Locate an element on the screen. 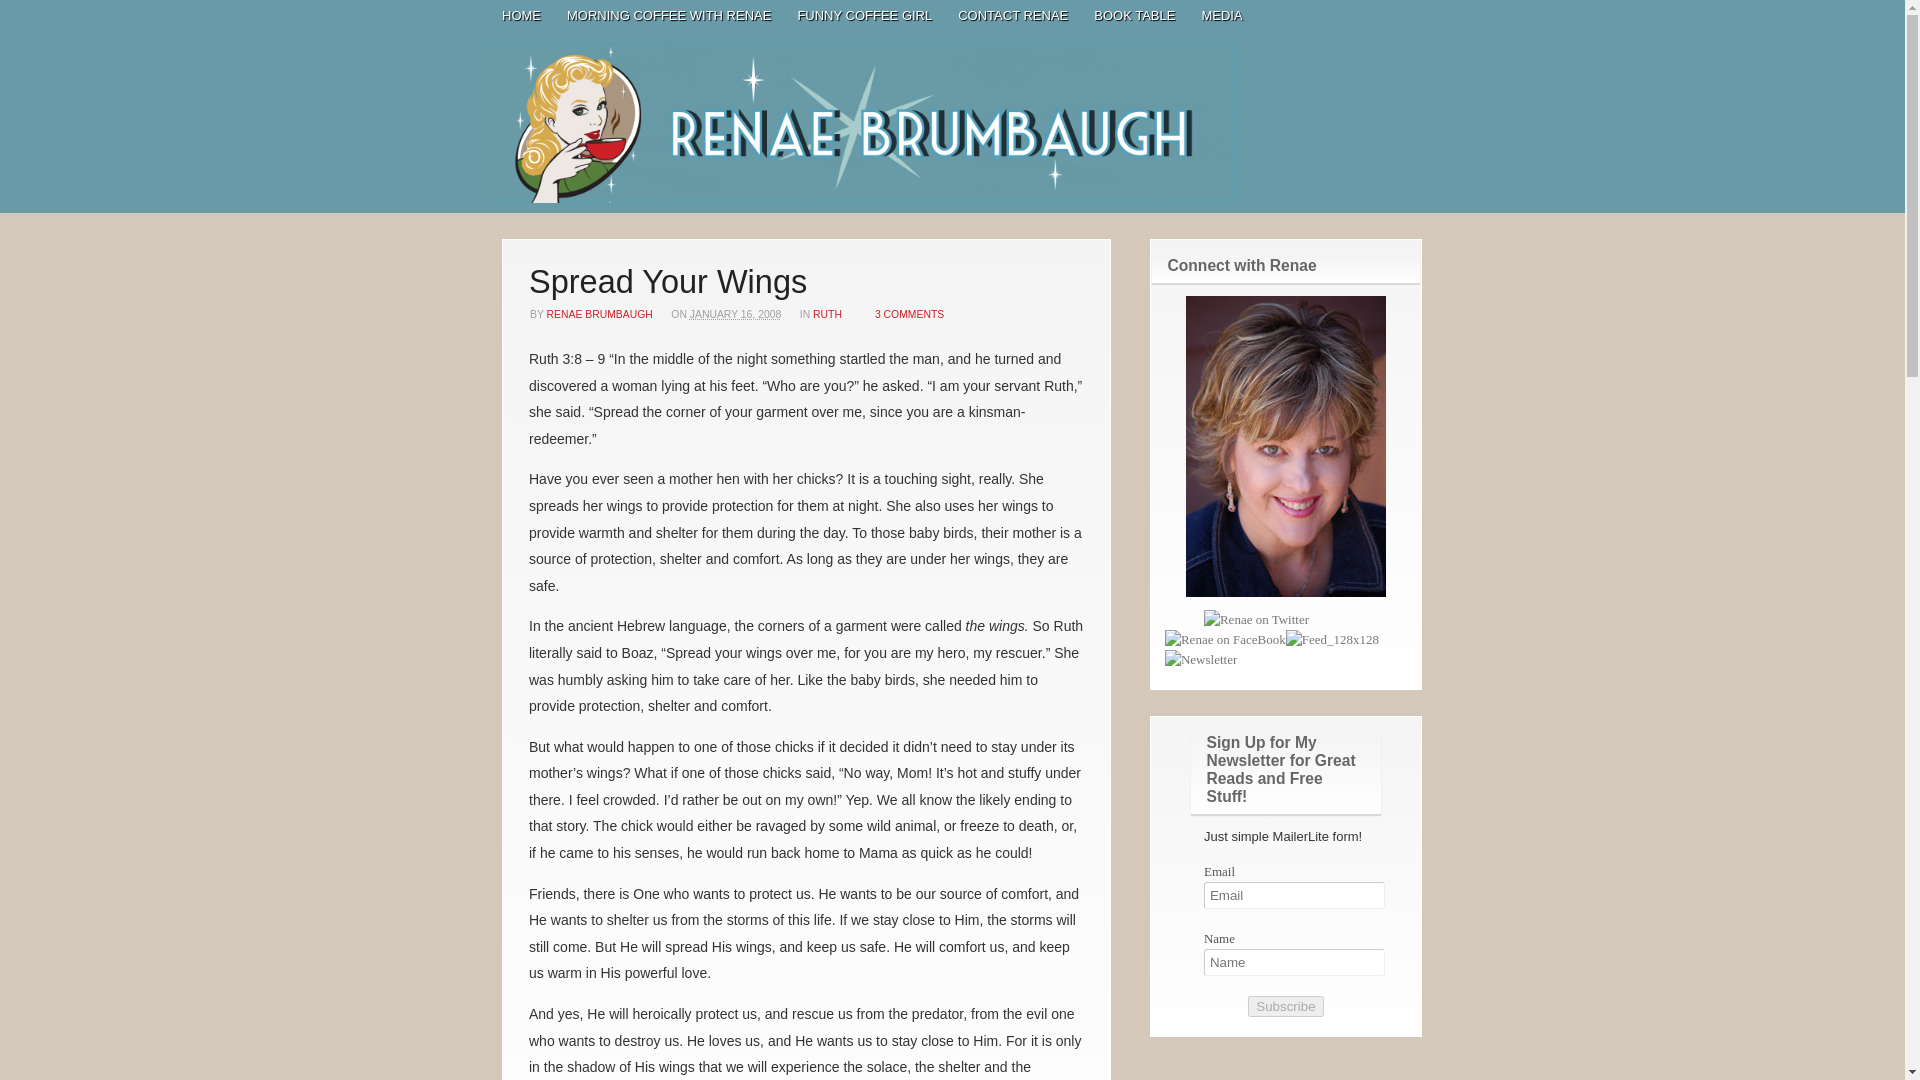 The height and width of the screenshot is (1080, 1920). The Funny Coffee Girl is located at coordinates (858, 123).